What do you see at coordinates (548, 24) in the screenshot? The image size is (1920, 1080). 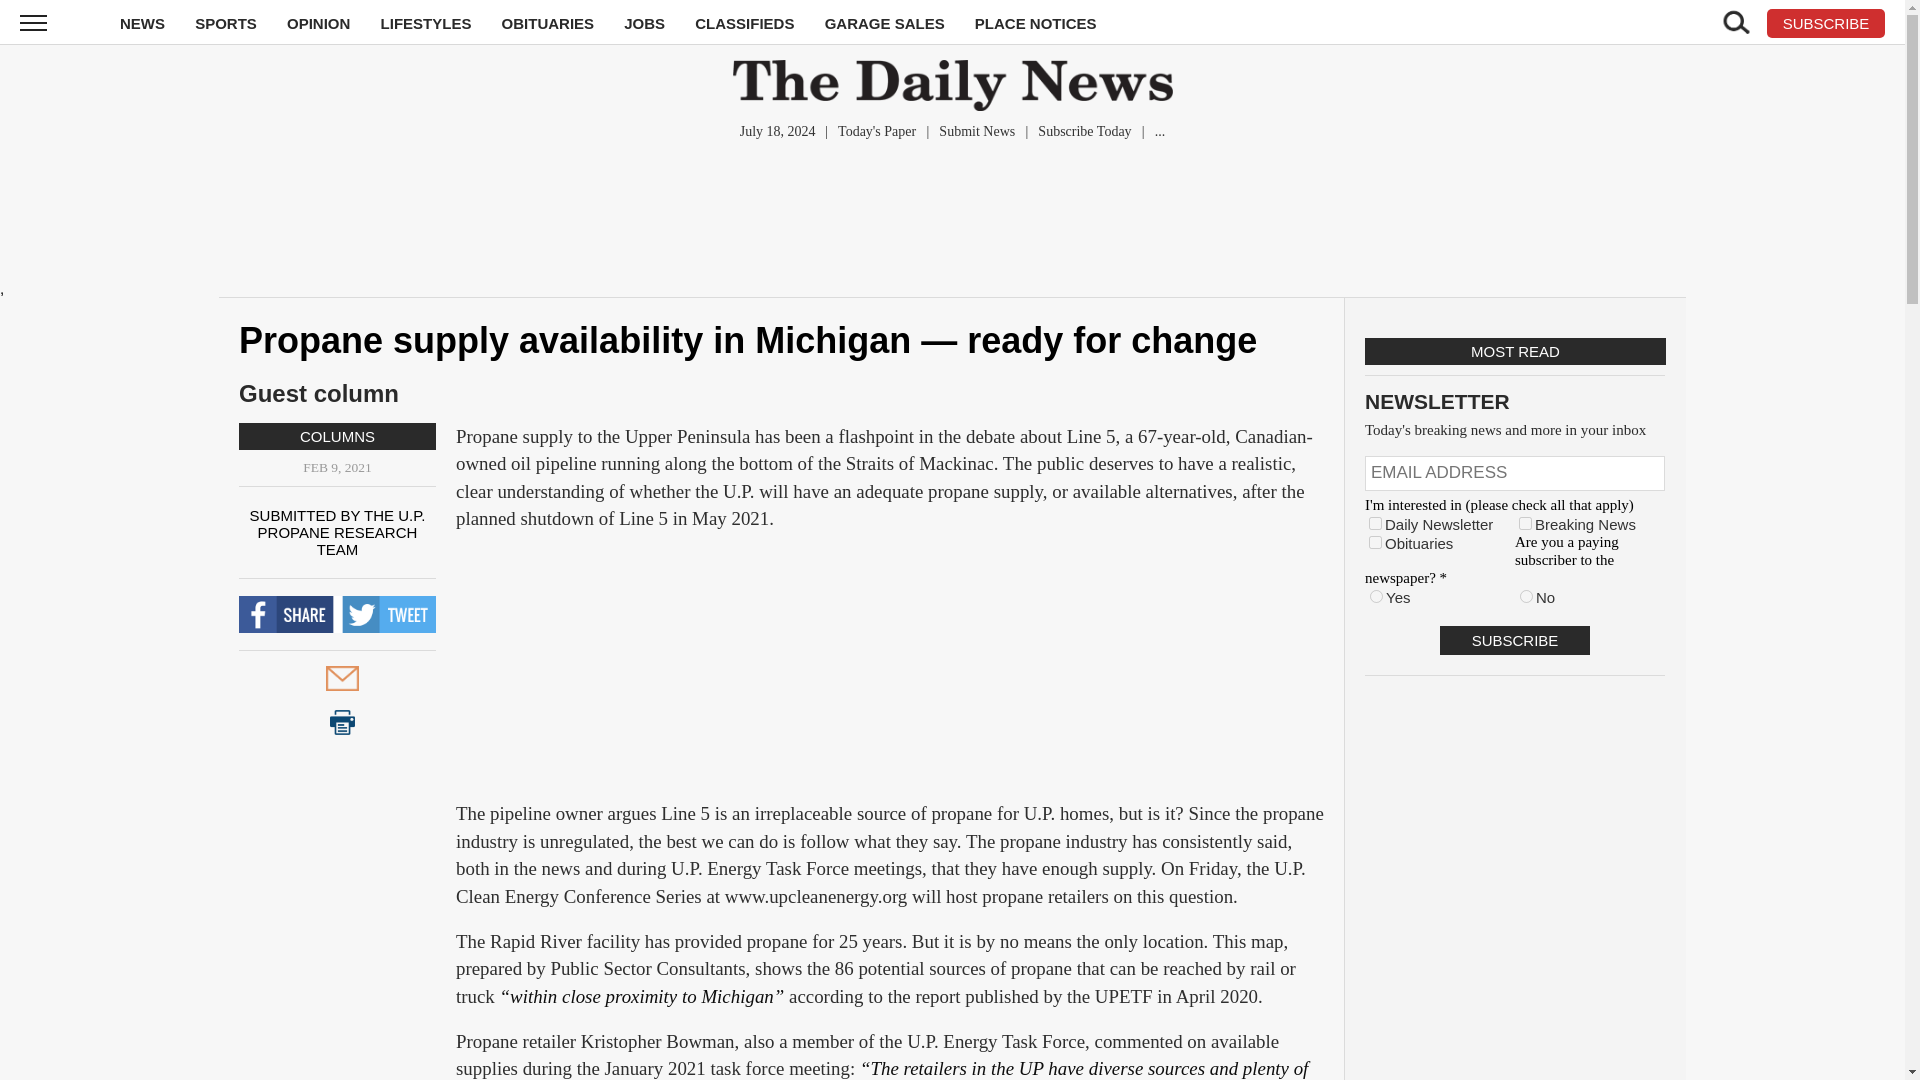 I see `OBITUARIES` at bounding box center [548, 24].